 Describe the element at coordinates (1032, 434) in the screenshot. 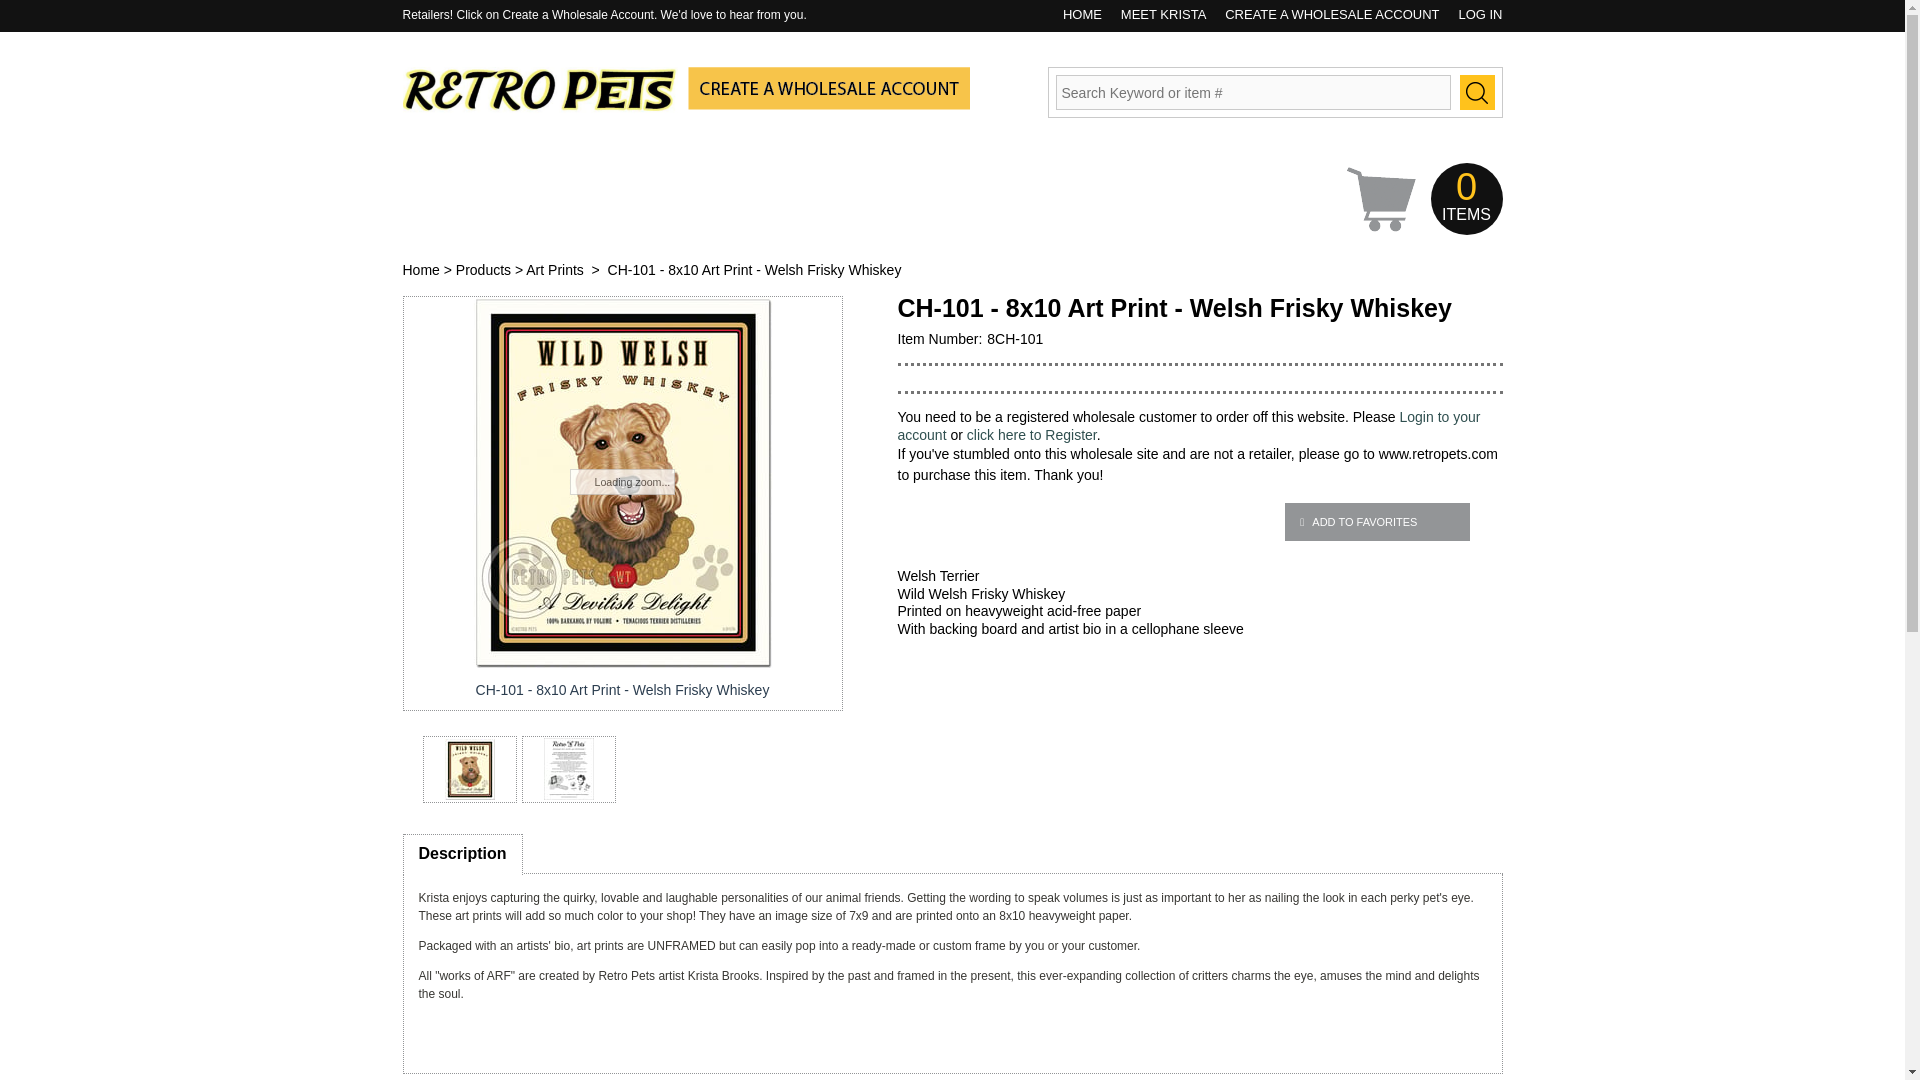

I see `click here to Register` at that location.